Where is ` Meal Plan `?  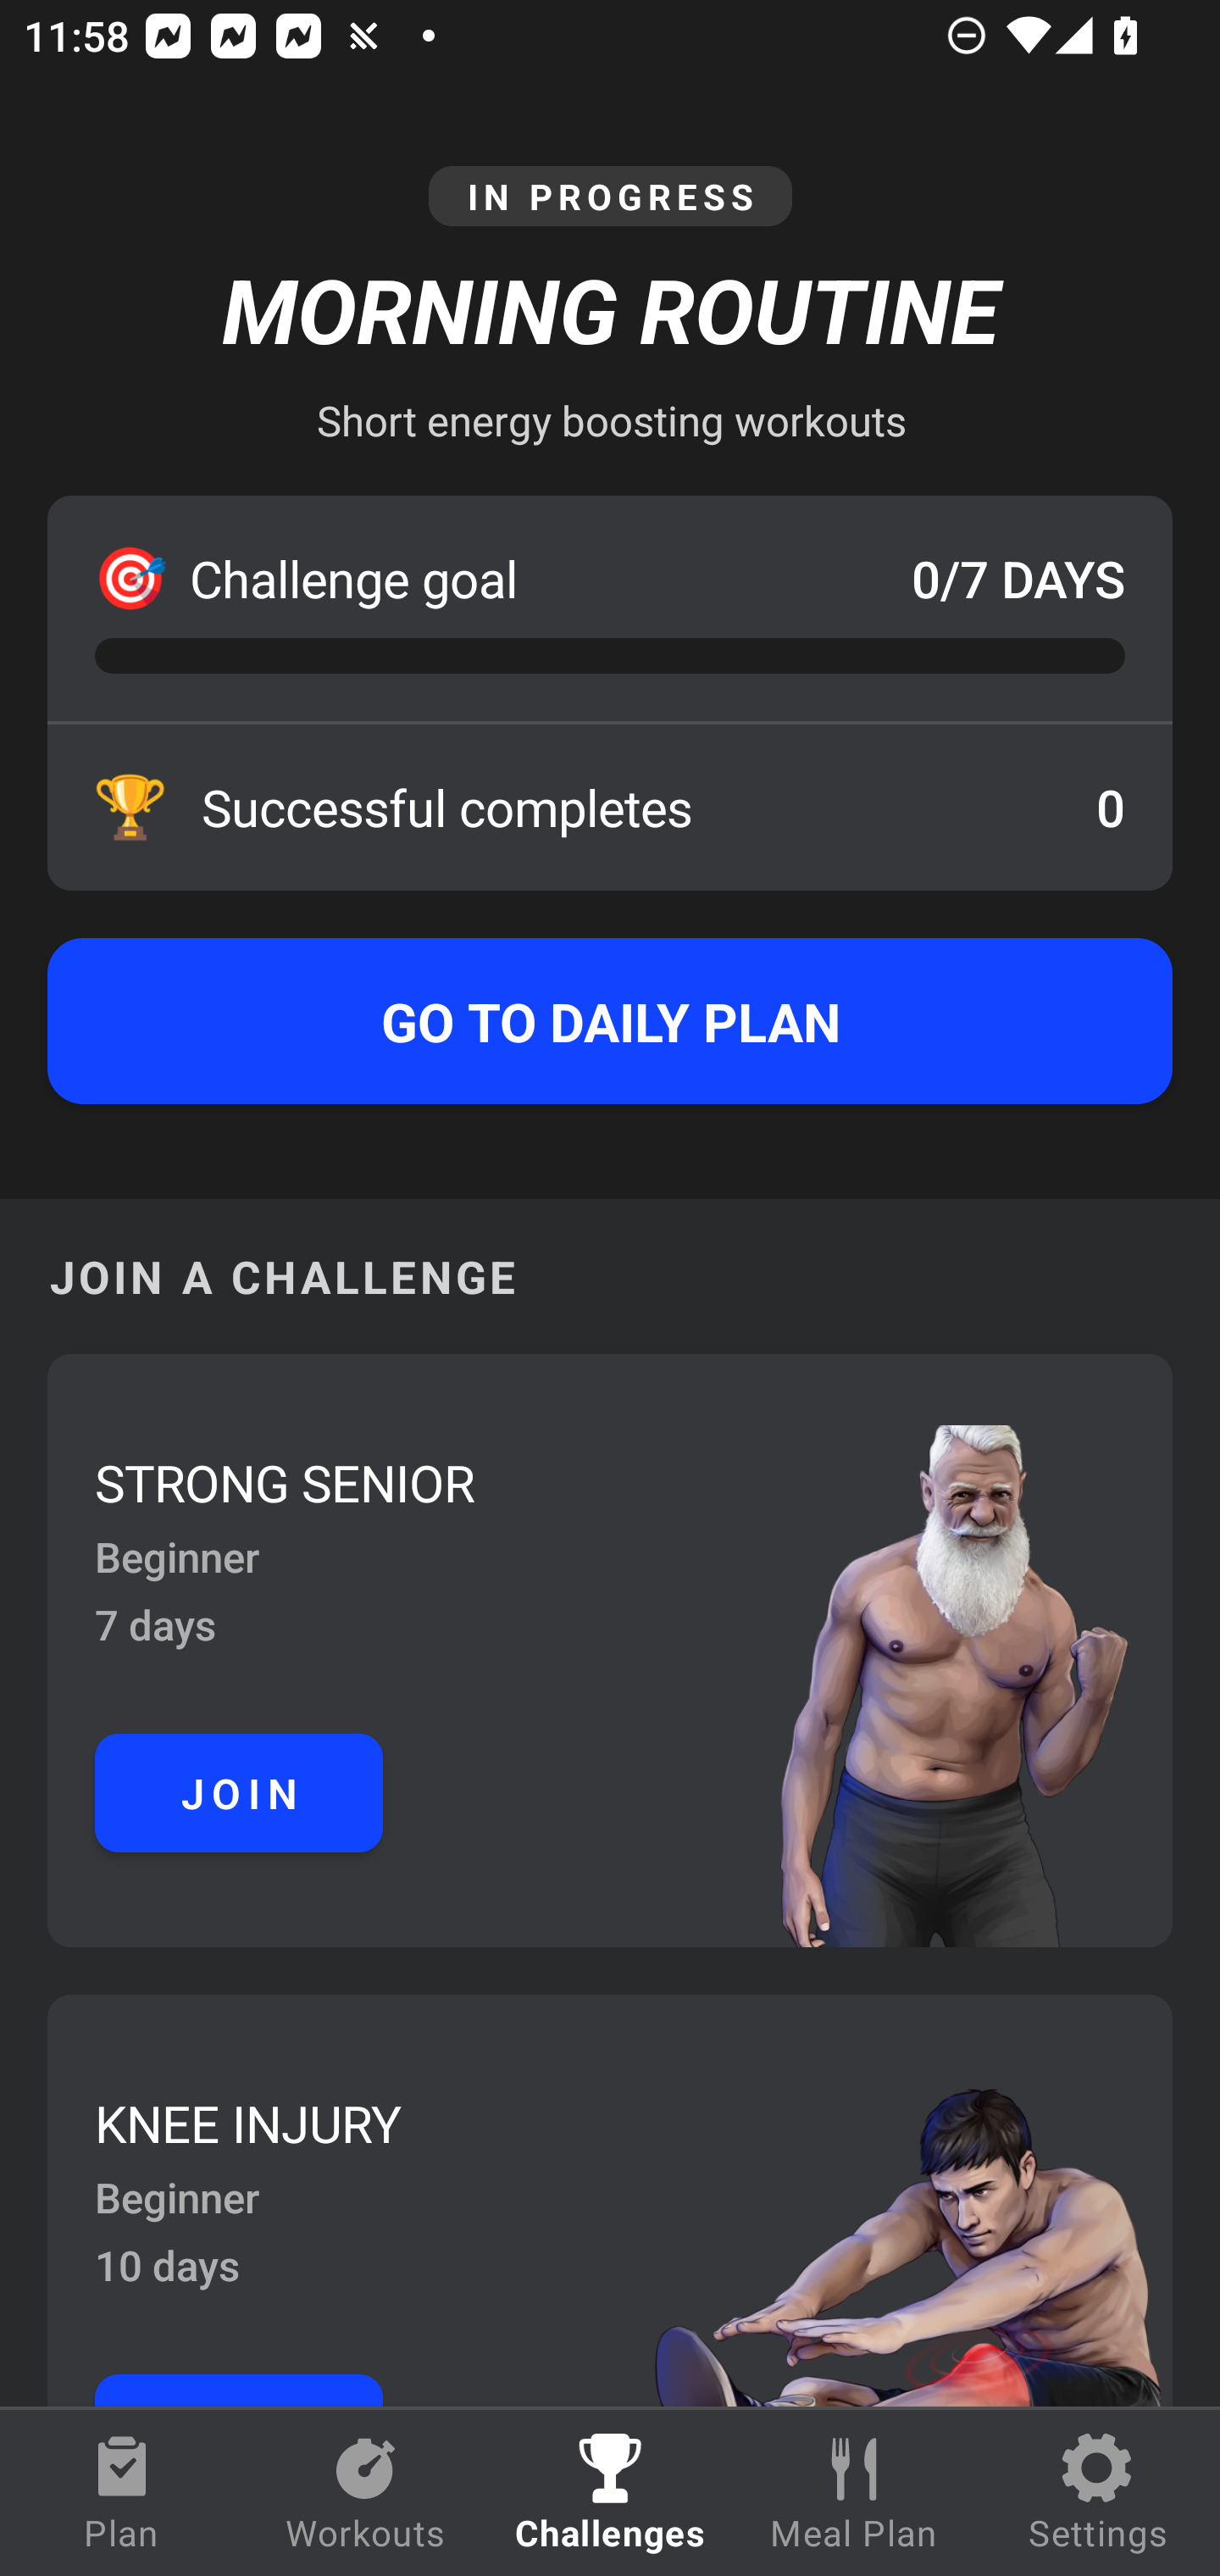  Meal Plan  is located at coordinates (854, 2493).